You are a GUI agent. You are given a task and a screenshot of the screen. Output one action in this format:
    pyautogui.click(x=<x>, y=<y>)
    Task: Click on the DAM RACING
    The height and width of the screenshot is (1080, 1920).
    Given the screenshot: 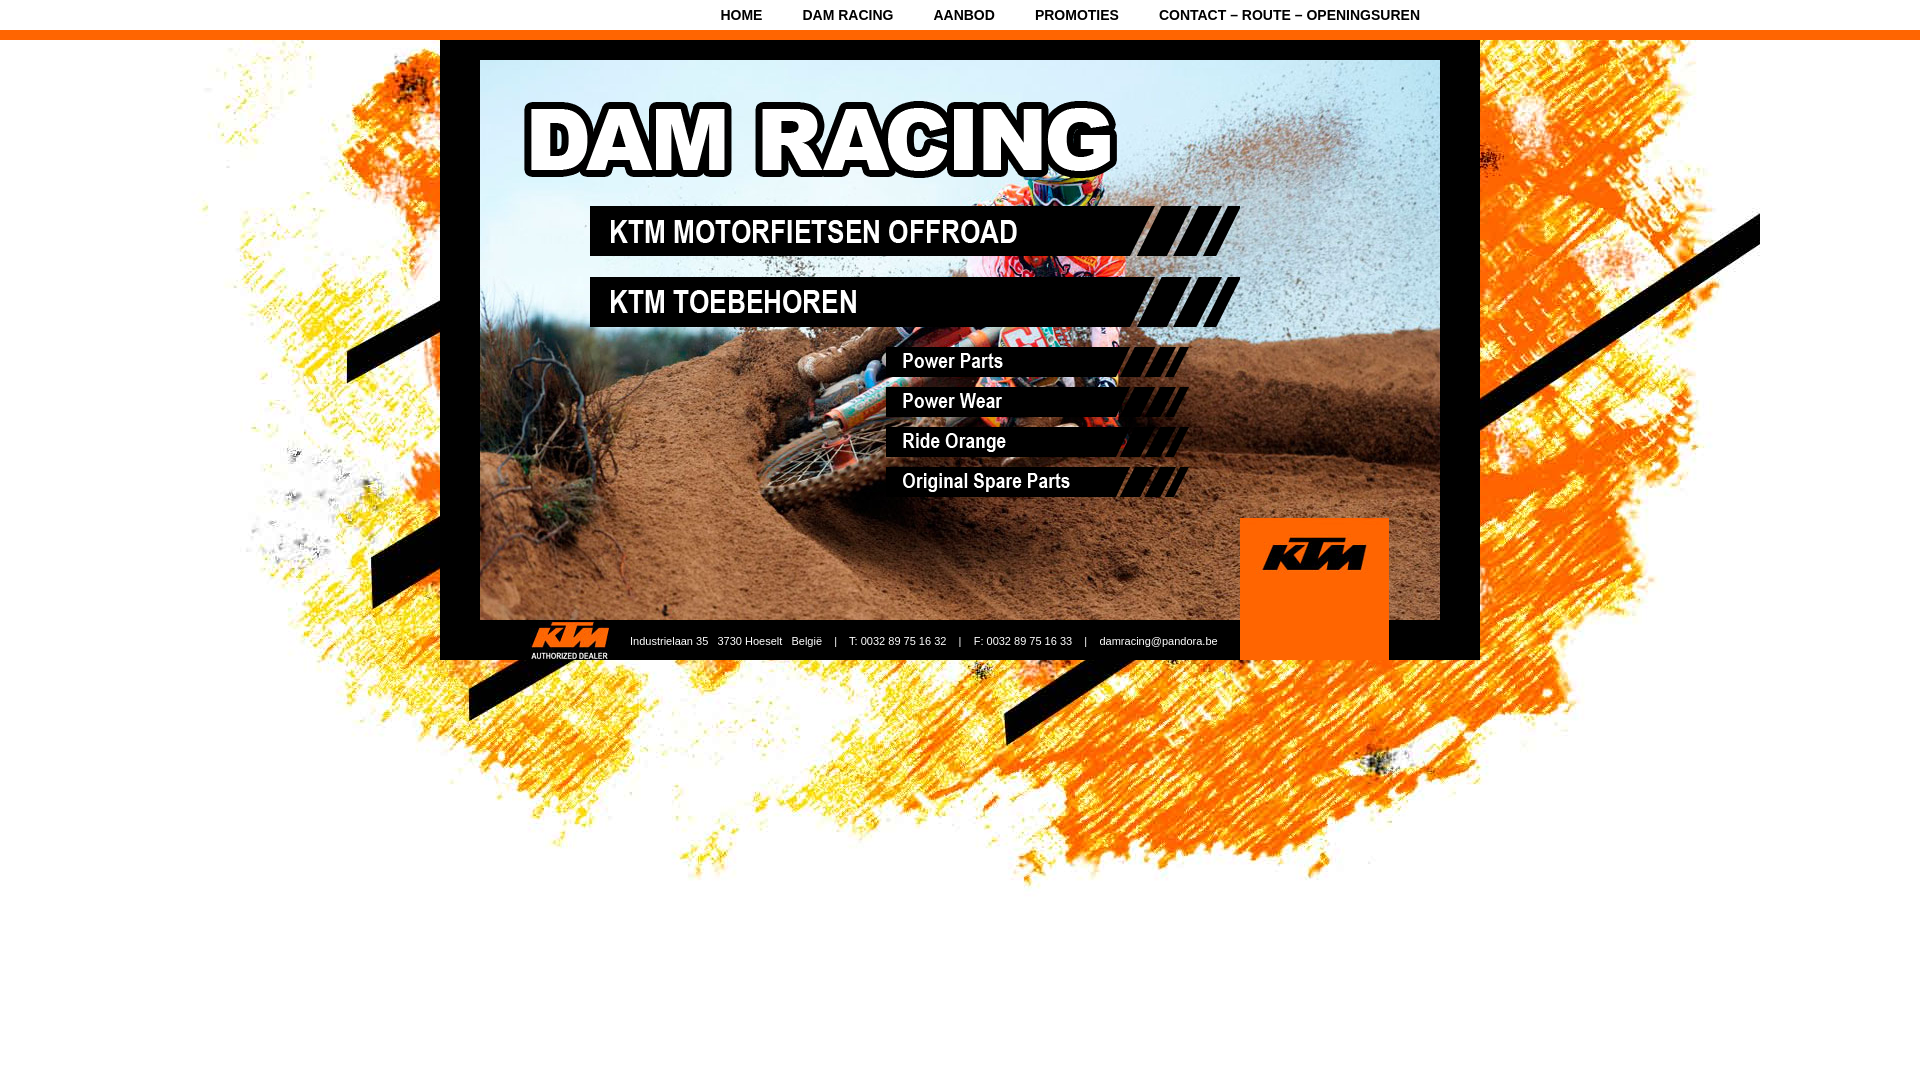 What is the action you would take?
    pyautogui.click(x=848, y=15)
    